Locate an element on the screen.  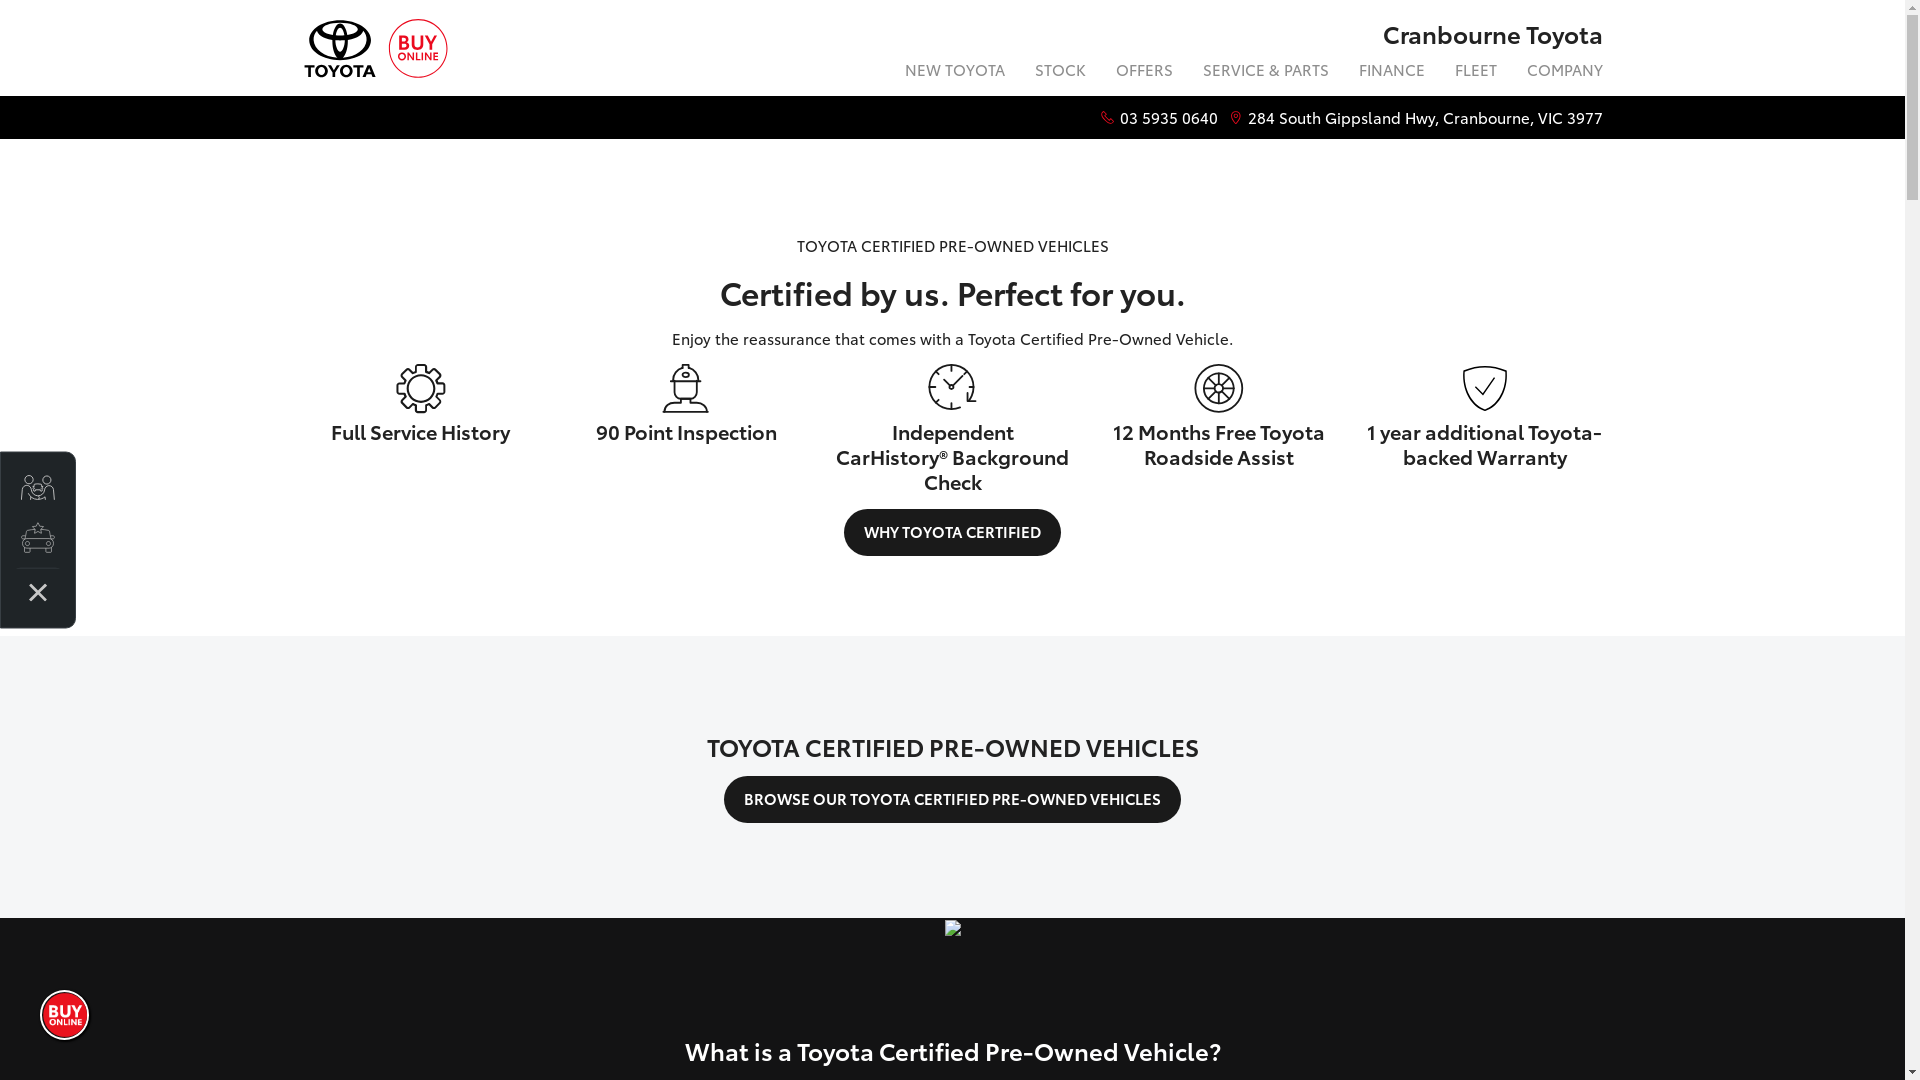
OFFERS is located at coordinates (1144, 72).